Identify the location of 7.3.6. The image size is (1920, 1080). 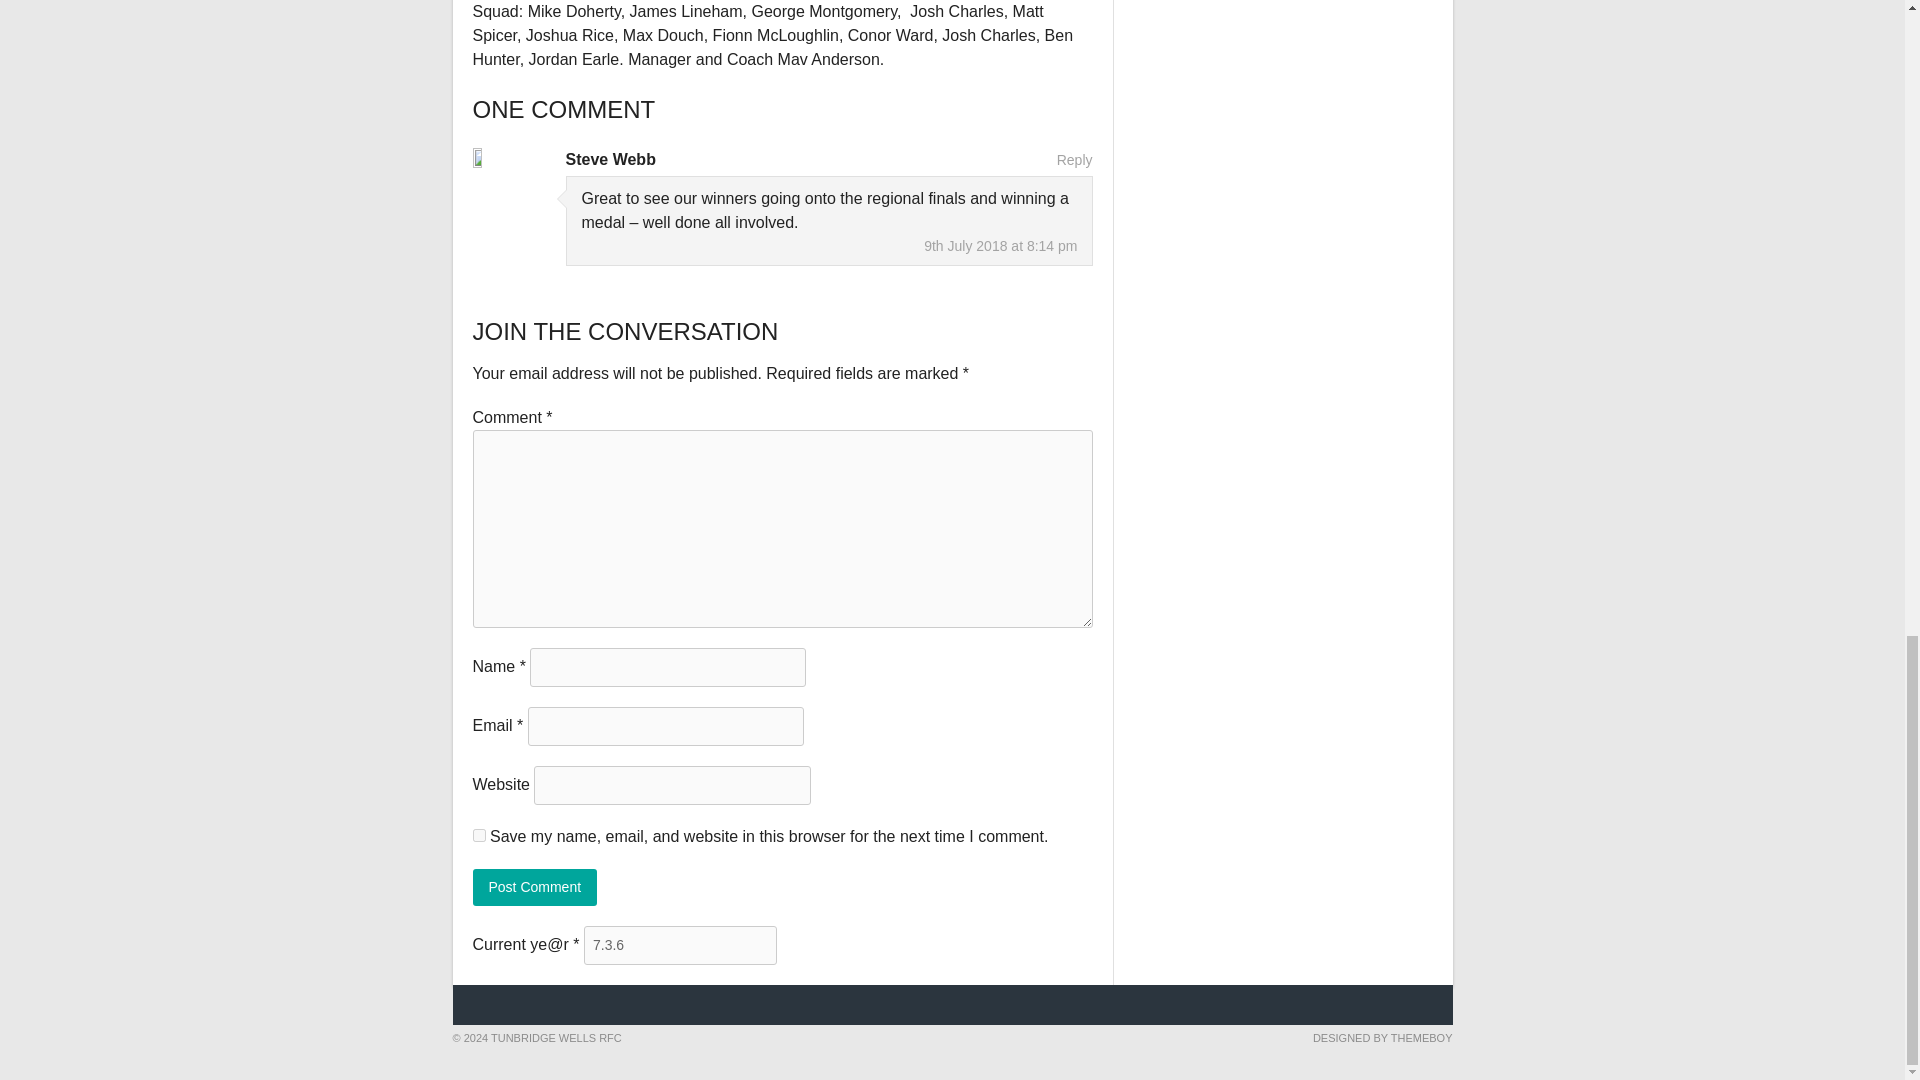
(680, 945).